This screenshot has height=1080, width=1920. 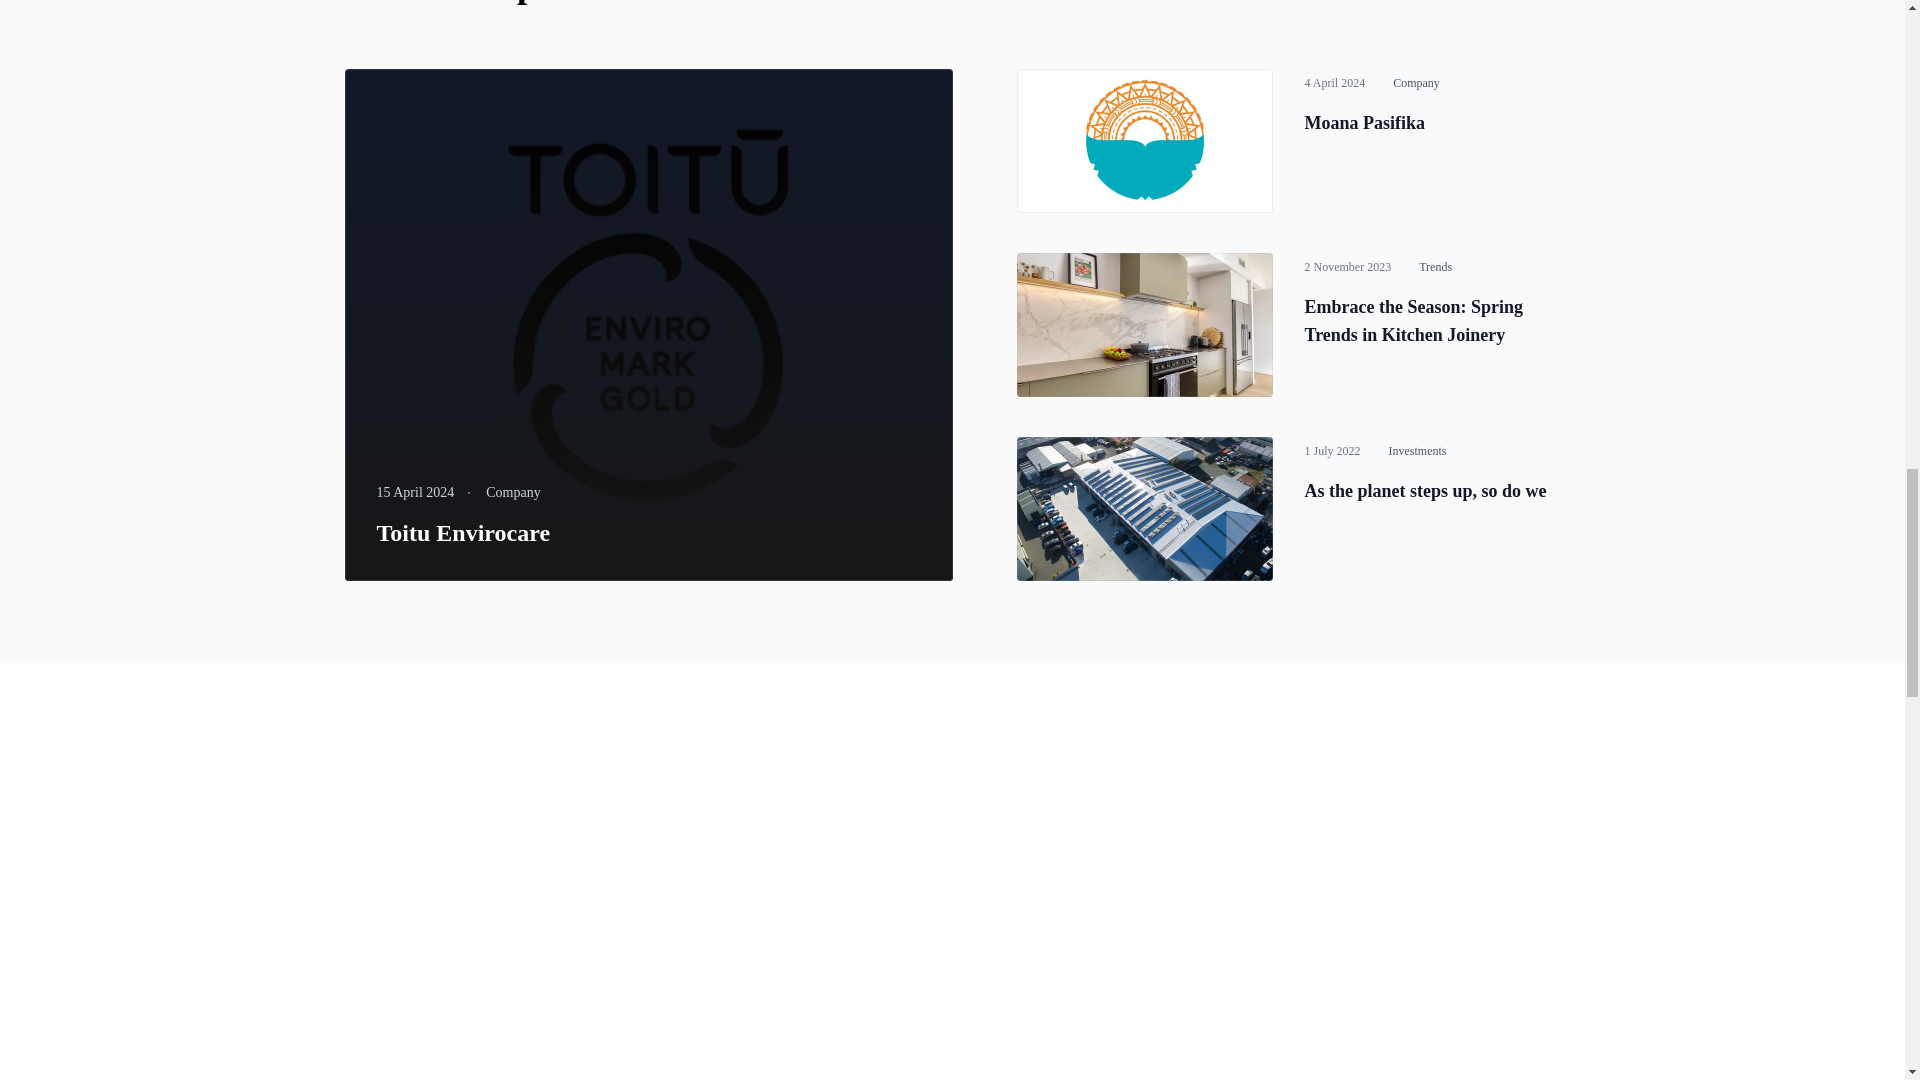 What do you see at coordinates (1424, 490) in the screenshot?
I see `As the planet steps up, so do we` at bounding box center [1424, 490].